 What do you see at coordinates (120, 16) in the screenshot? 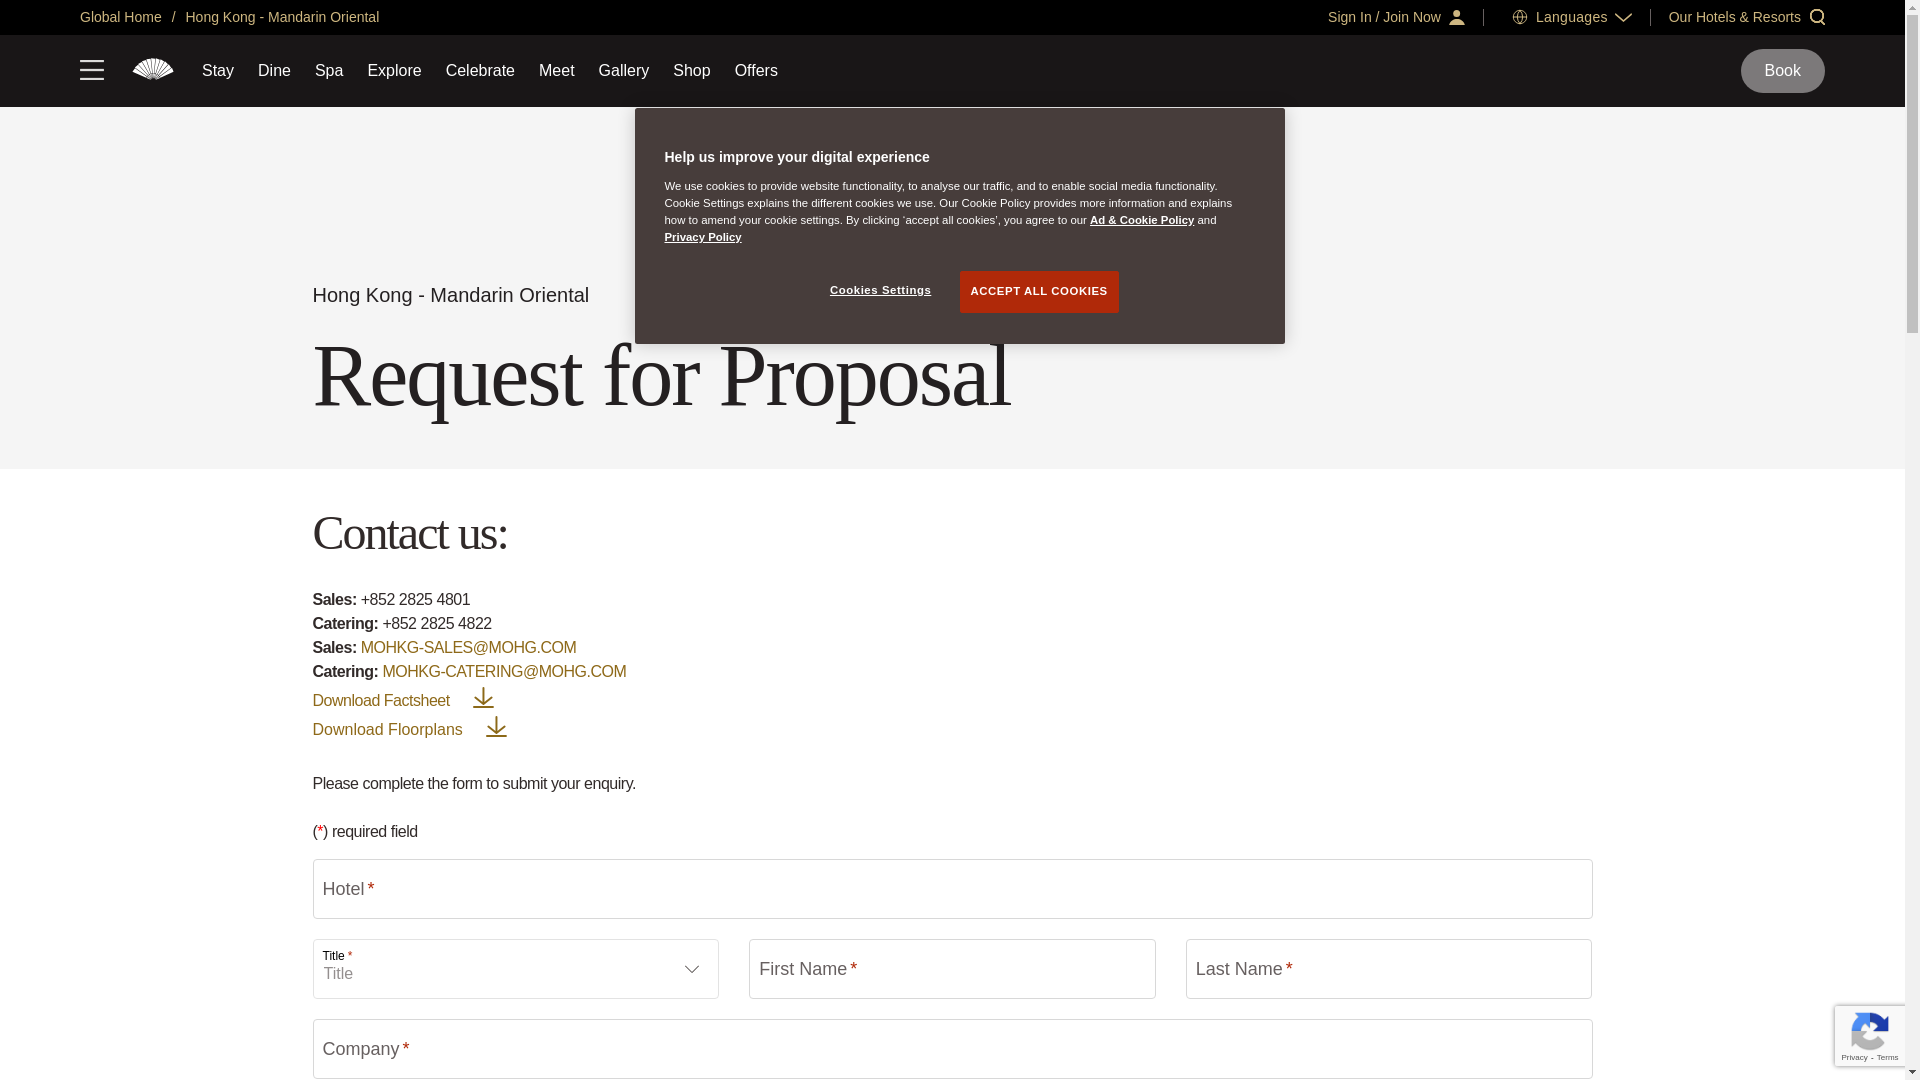
I see `Global Home` at bounding box center [120, 16].